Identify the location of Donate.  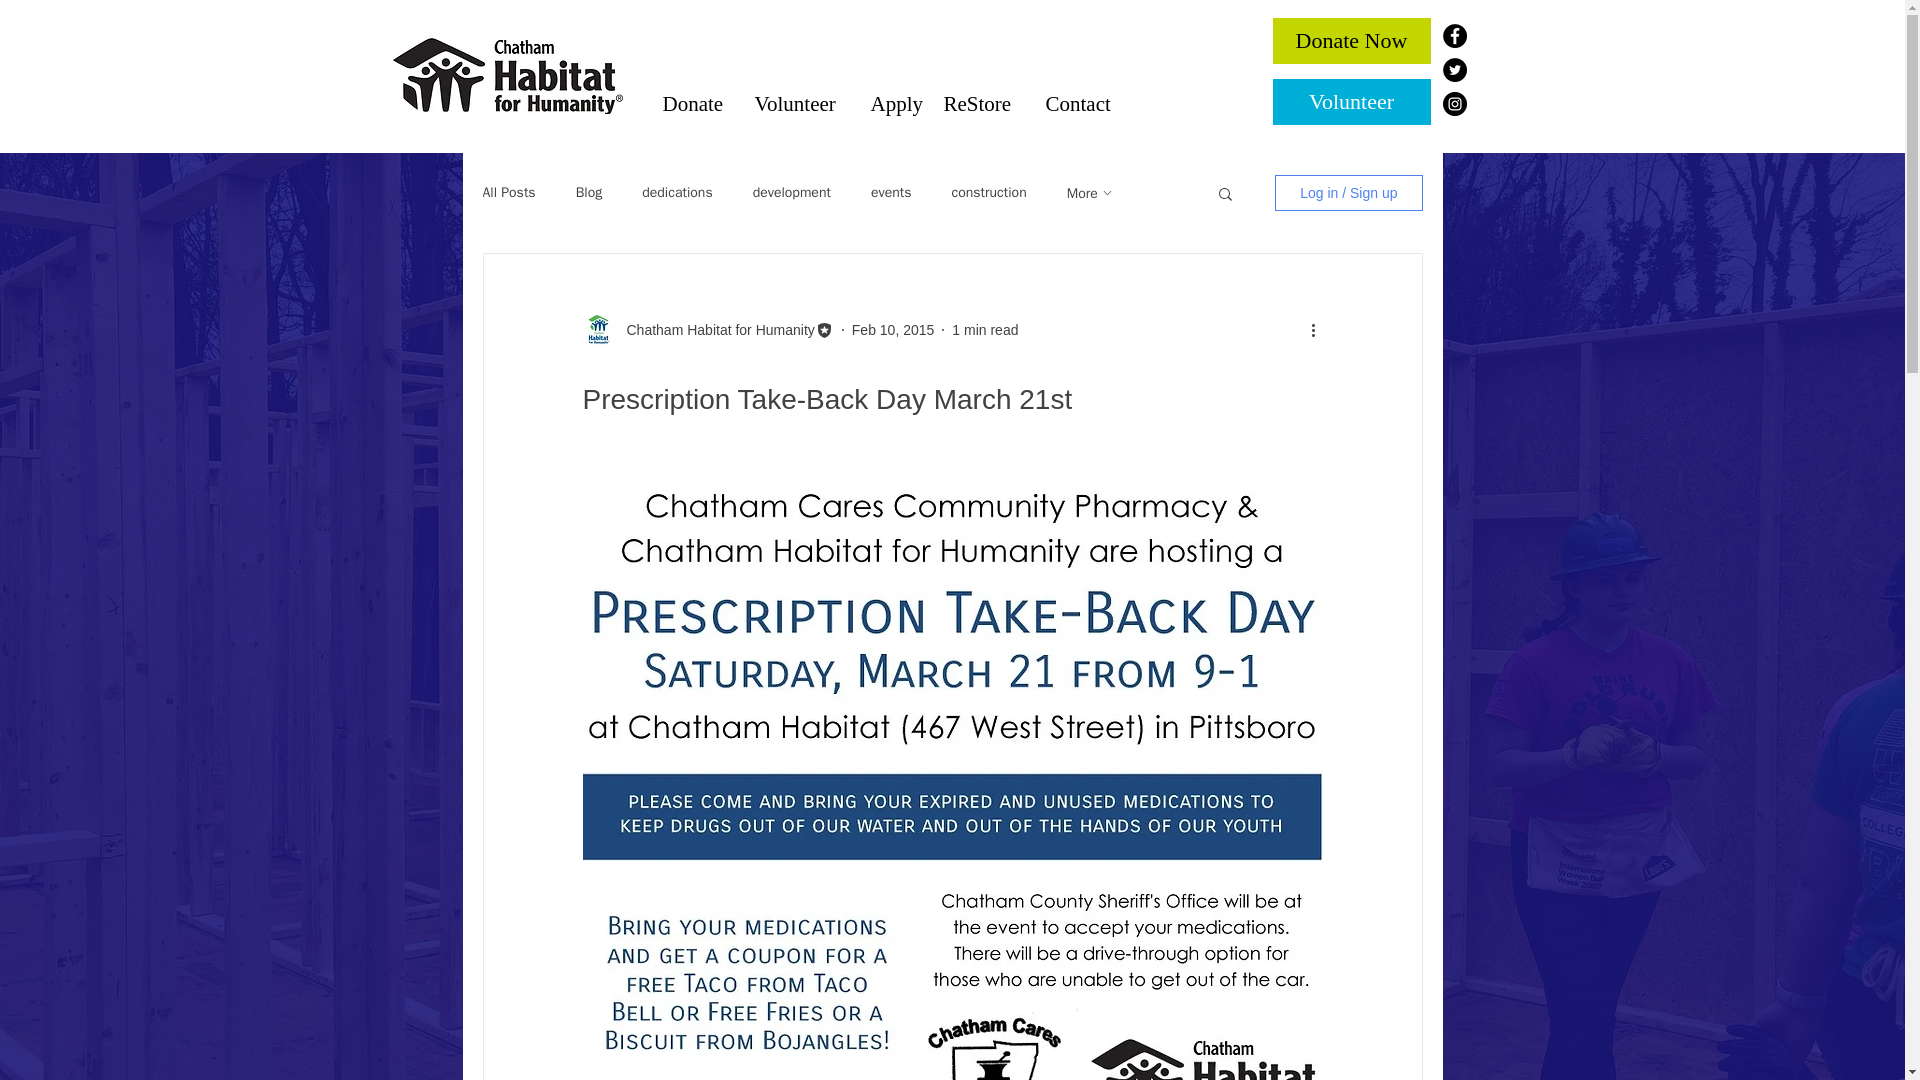
(698, 103).